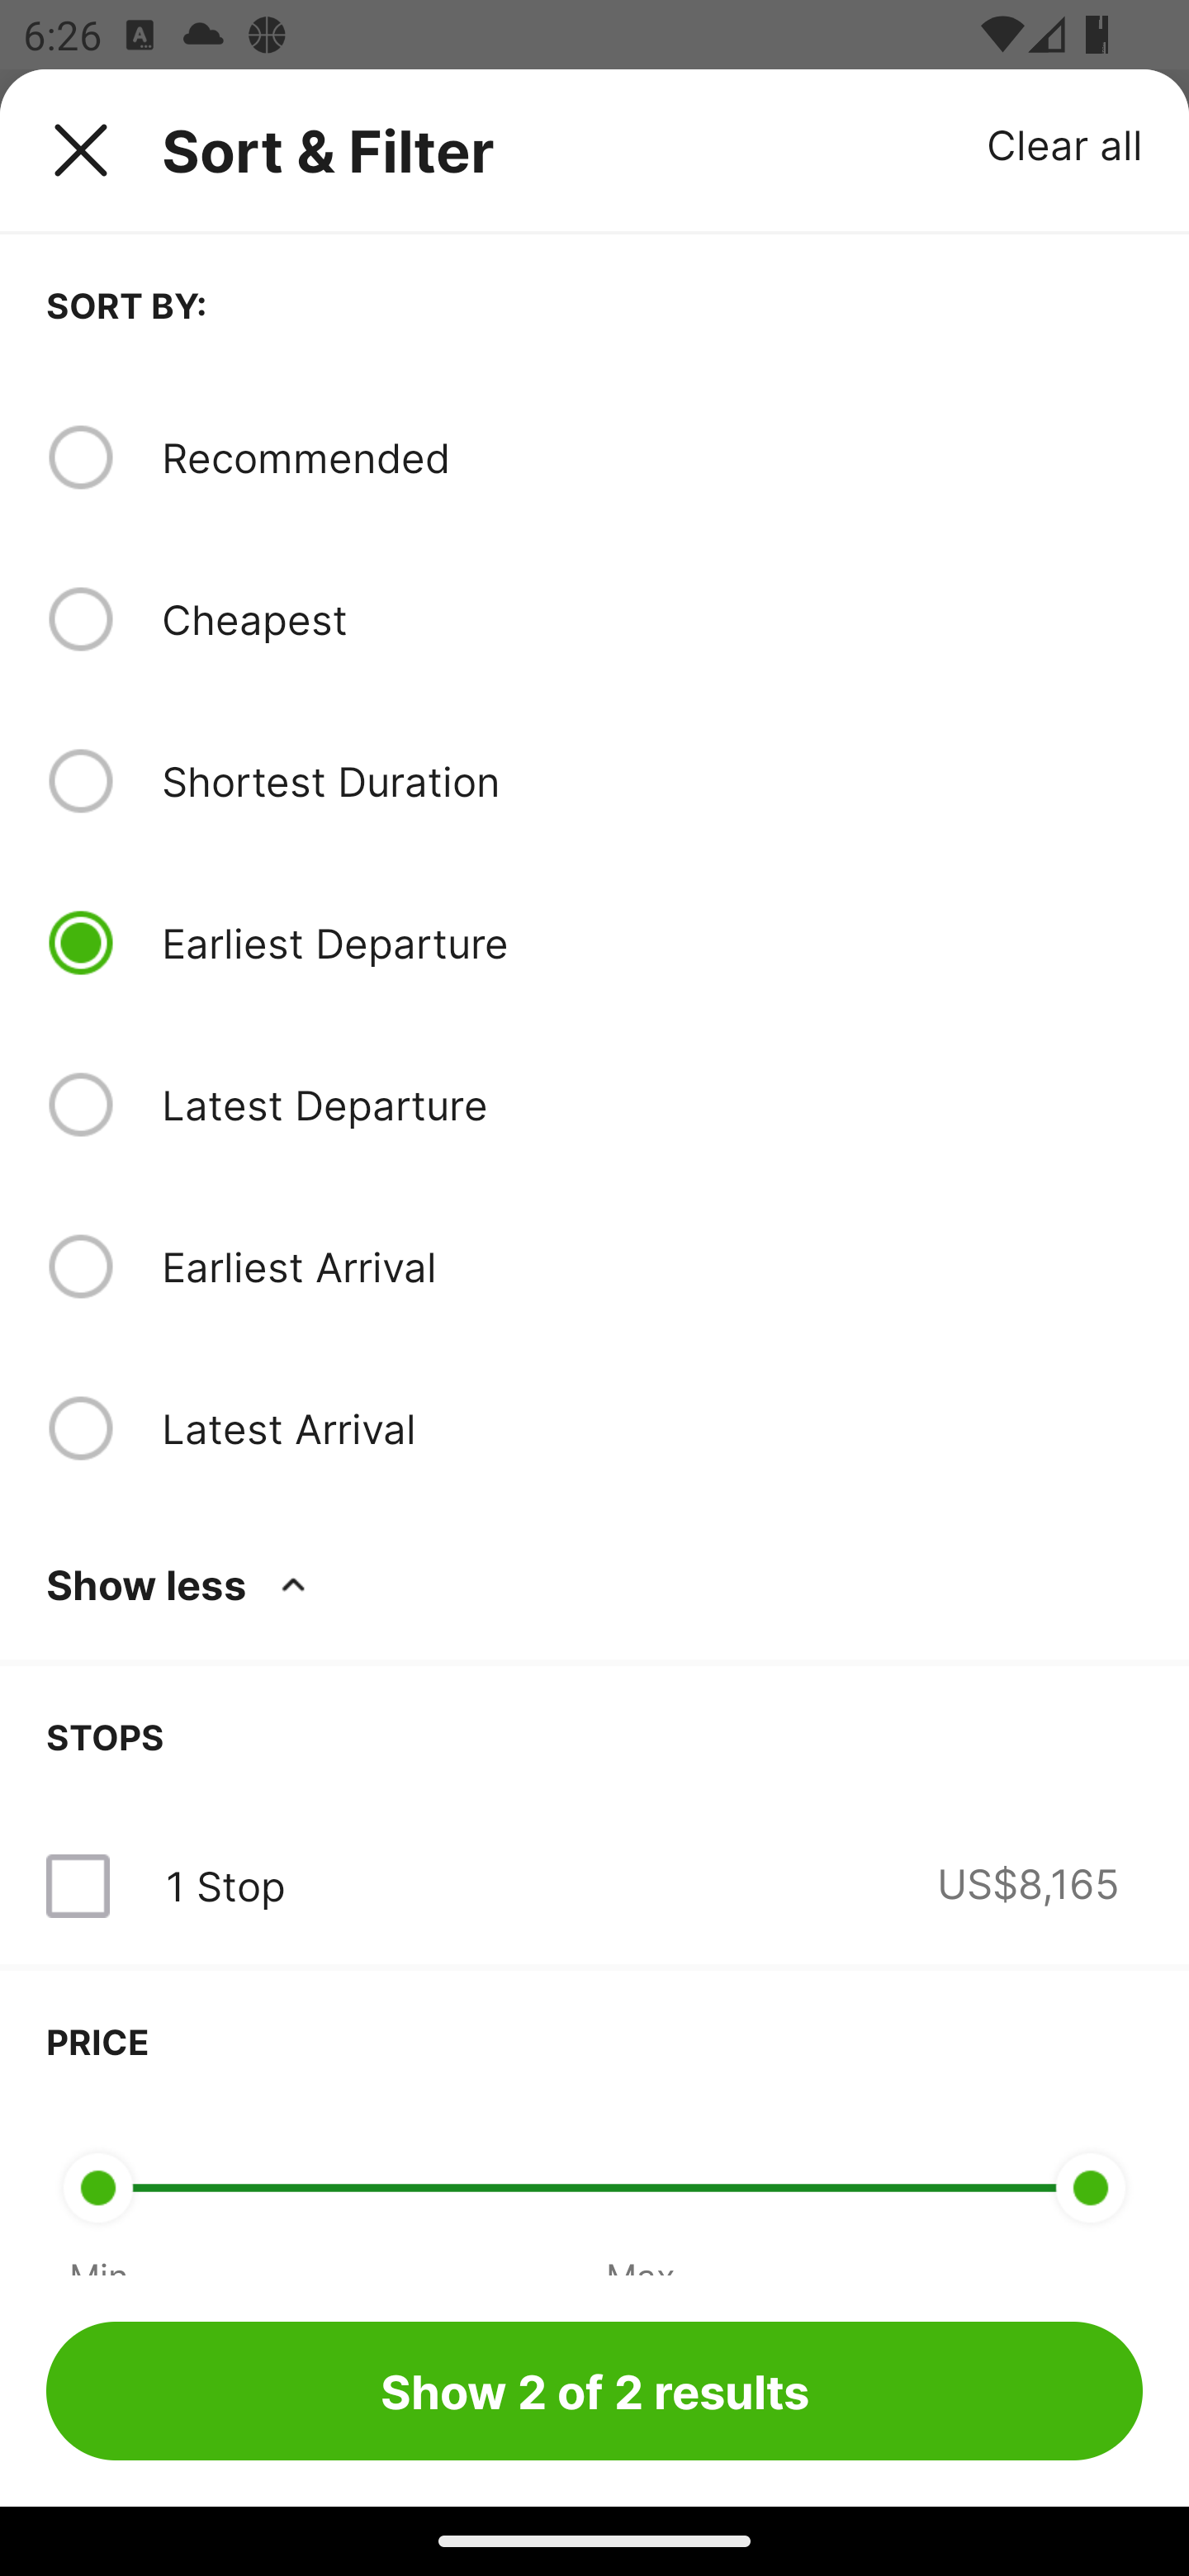 This screenshot has height=2576, width=1189. Describe the element at coordinates (651, 1428) in the screenshot. I see `Latest Arrival` at that location.